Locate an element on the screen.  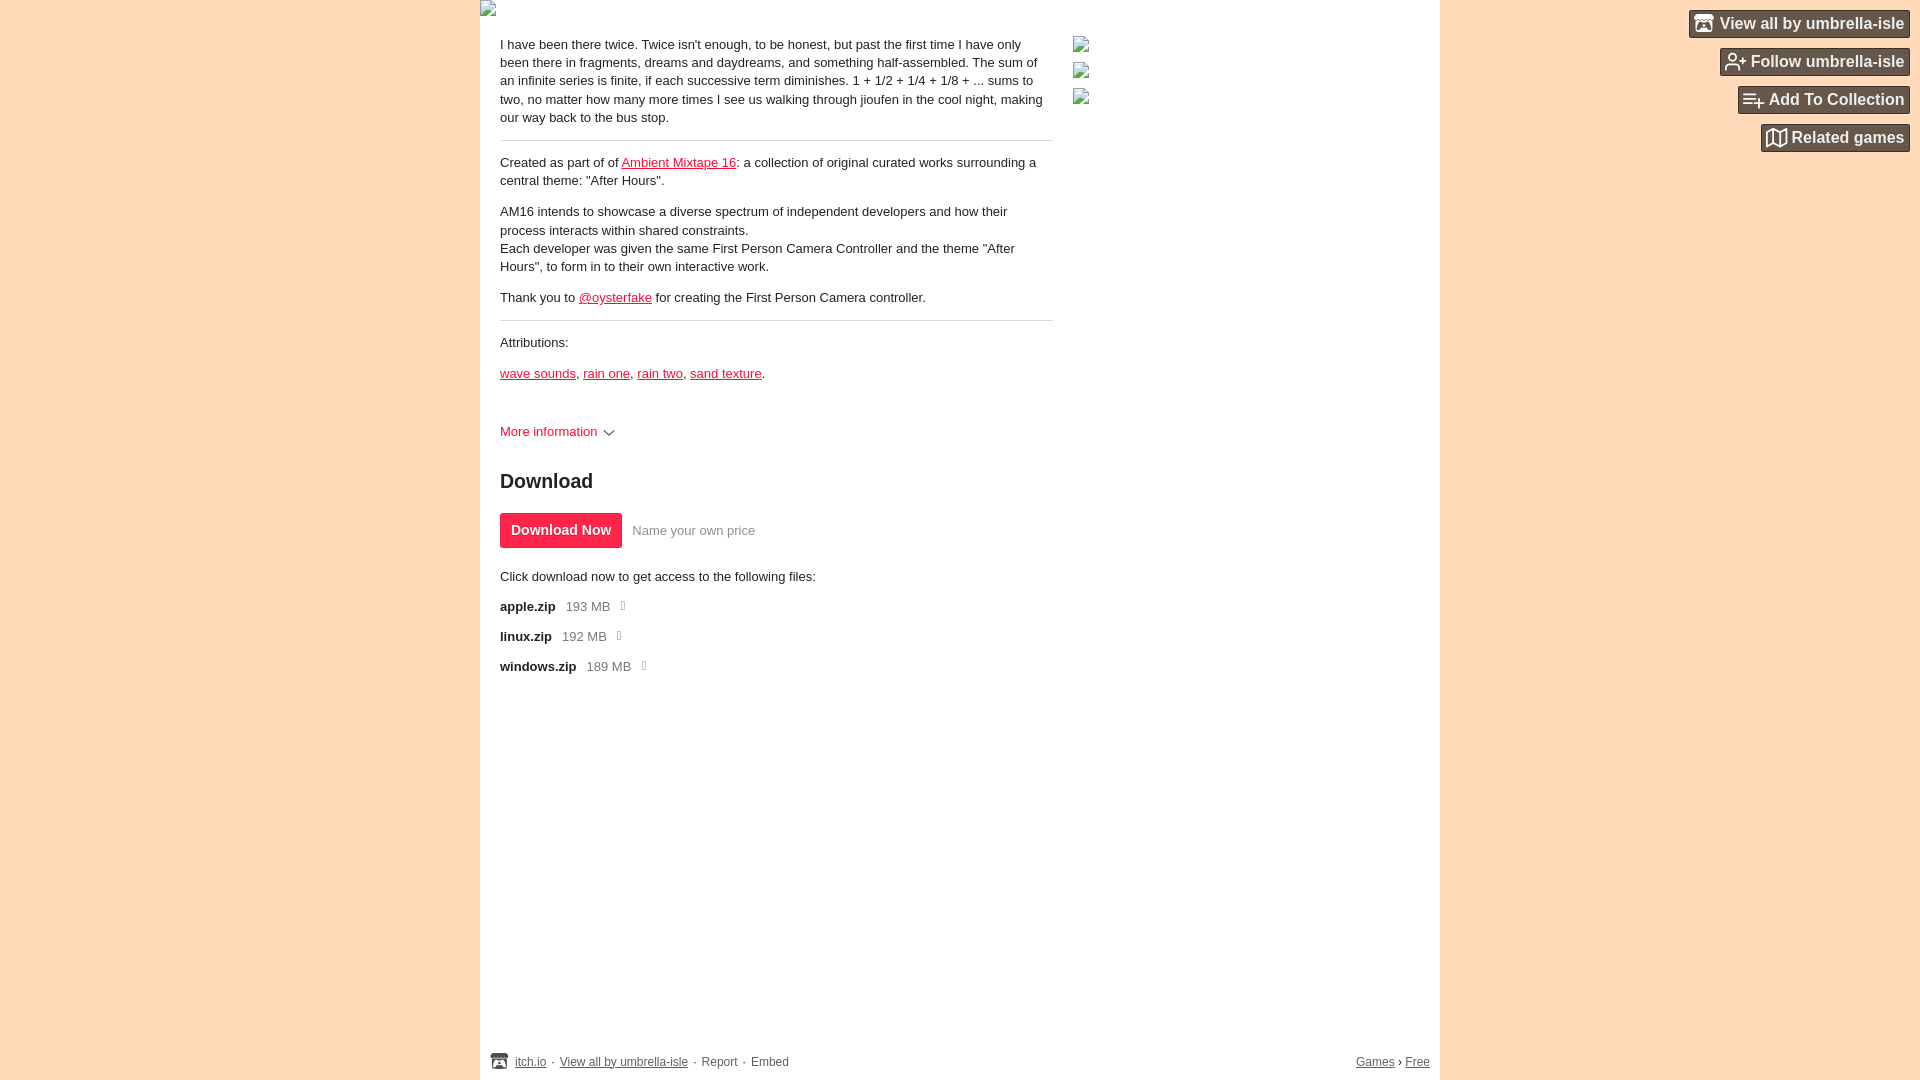
itch.io is located at coordinates (530, 1061).